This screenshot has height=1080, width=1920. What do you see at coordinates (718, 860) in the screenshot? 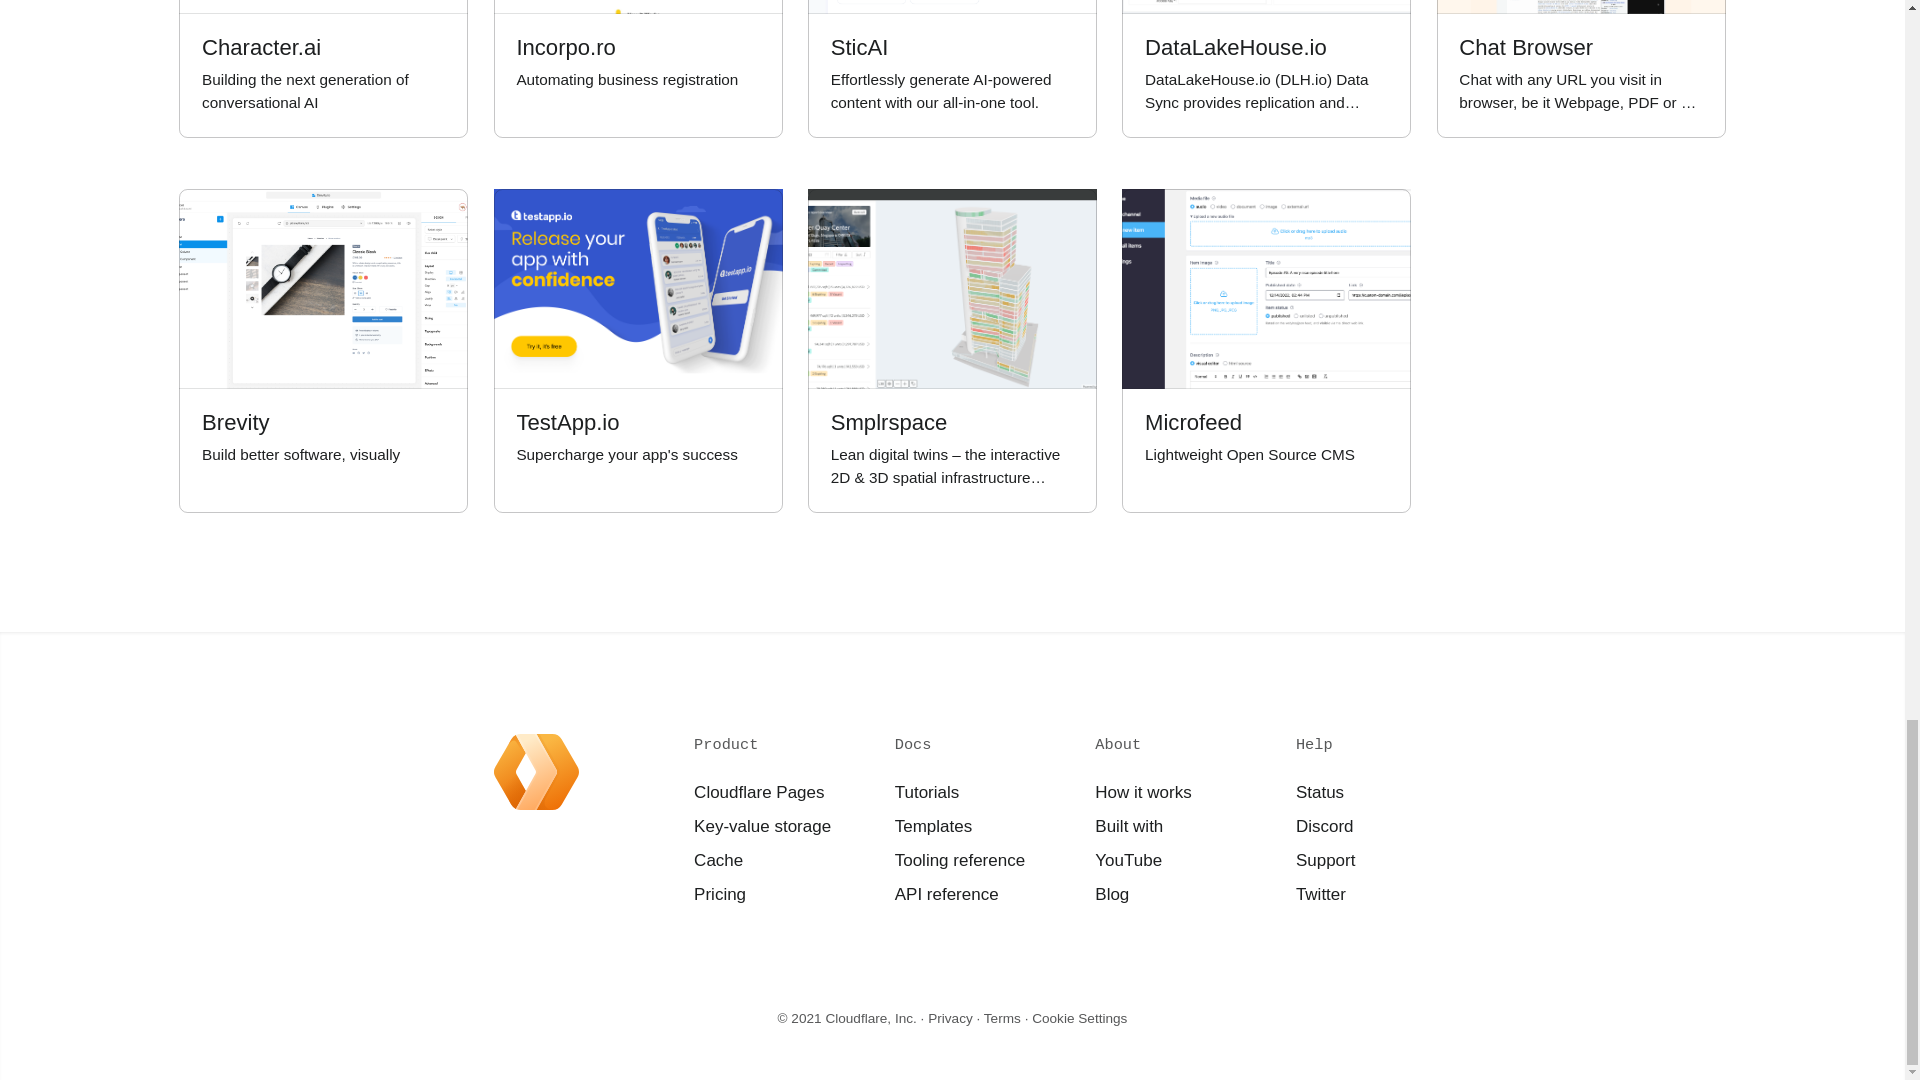
I see `Cache` at bounding box center [718, 860].